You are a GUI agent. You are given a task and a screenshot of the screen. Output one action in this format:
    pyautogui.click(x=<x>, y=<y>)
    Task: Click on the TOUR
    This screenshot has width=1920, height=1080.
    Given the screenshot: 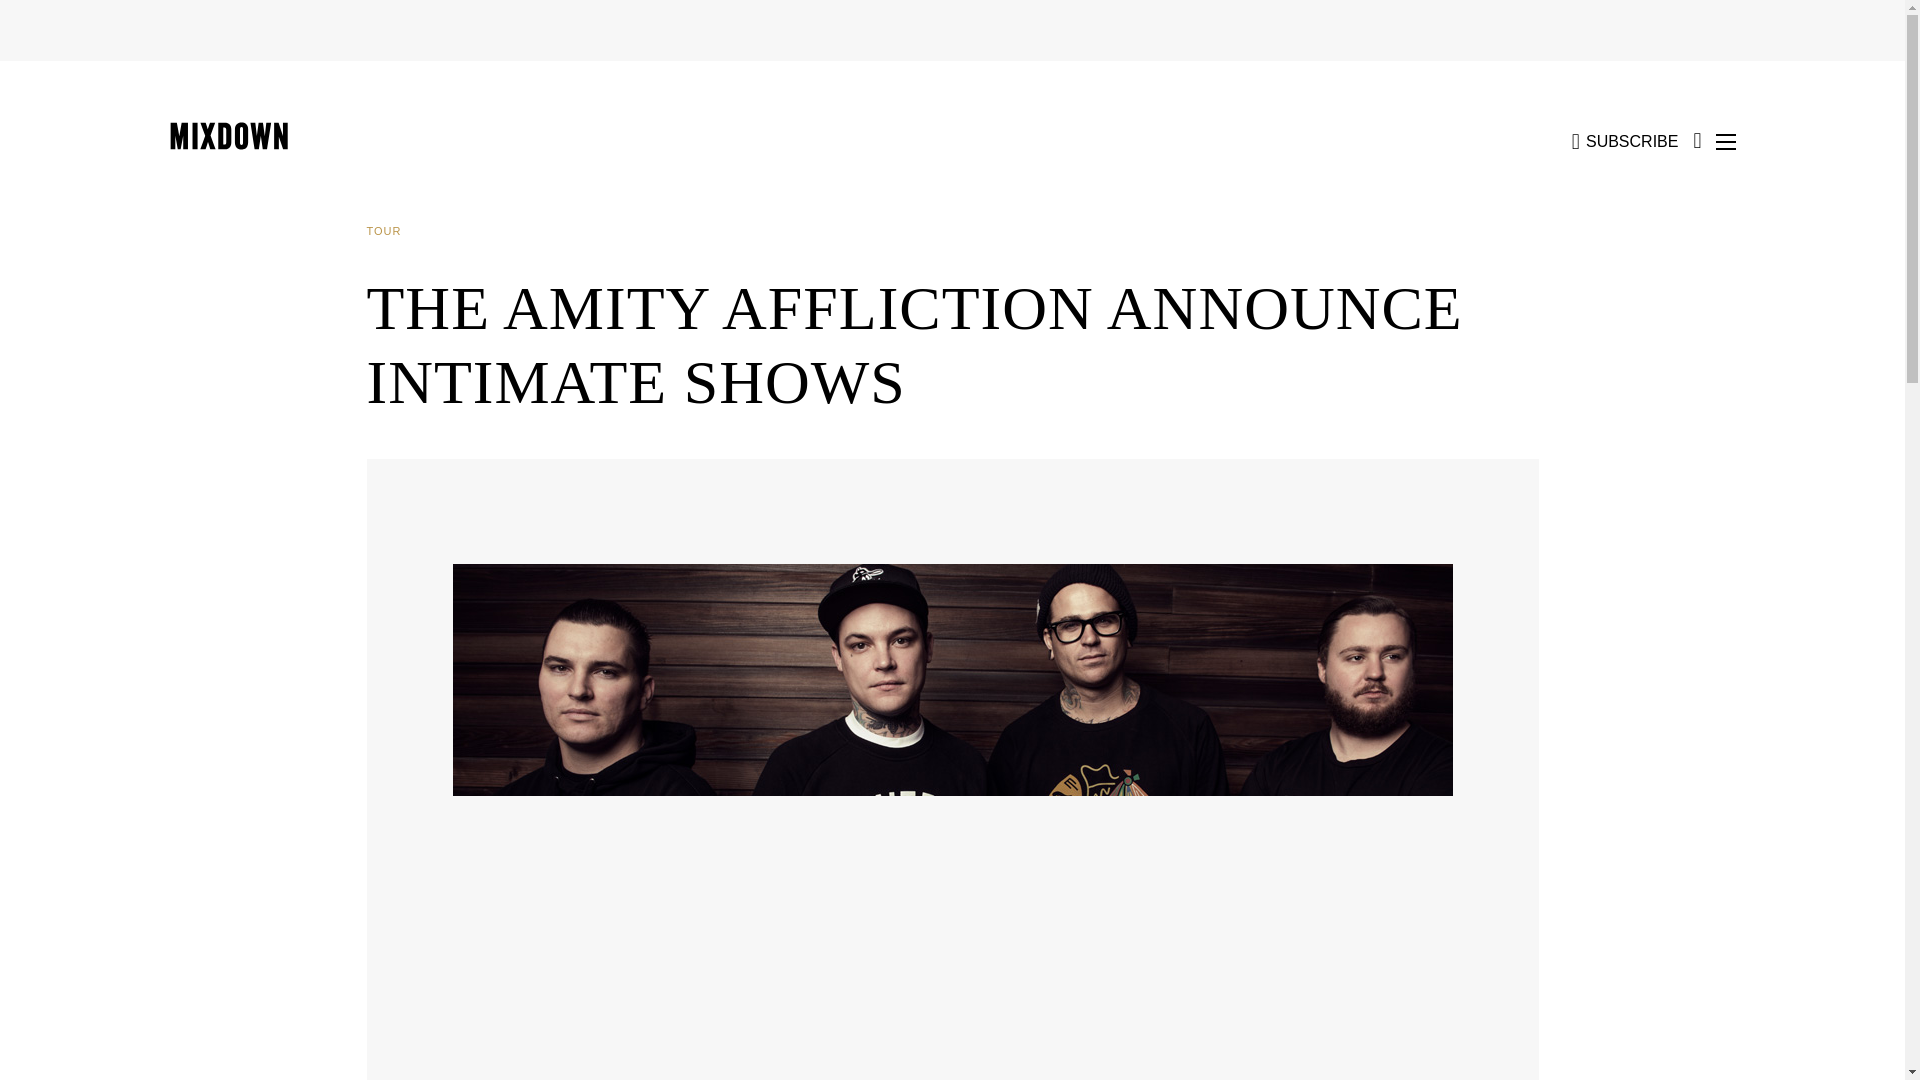 What is the action you would take?
    pyautogui.click(x=391, y=231)
    